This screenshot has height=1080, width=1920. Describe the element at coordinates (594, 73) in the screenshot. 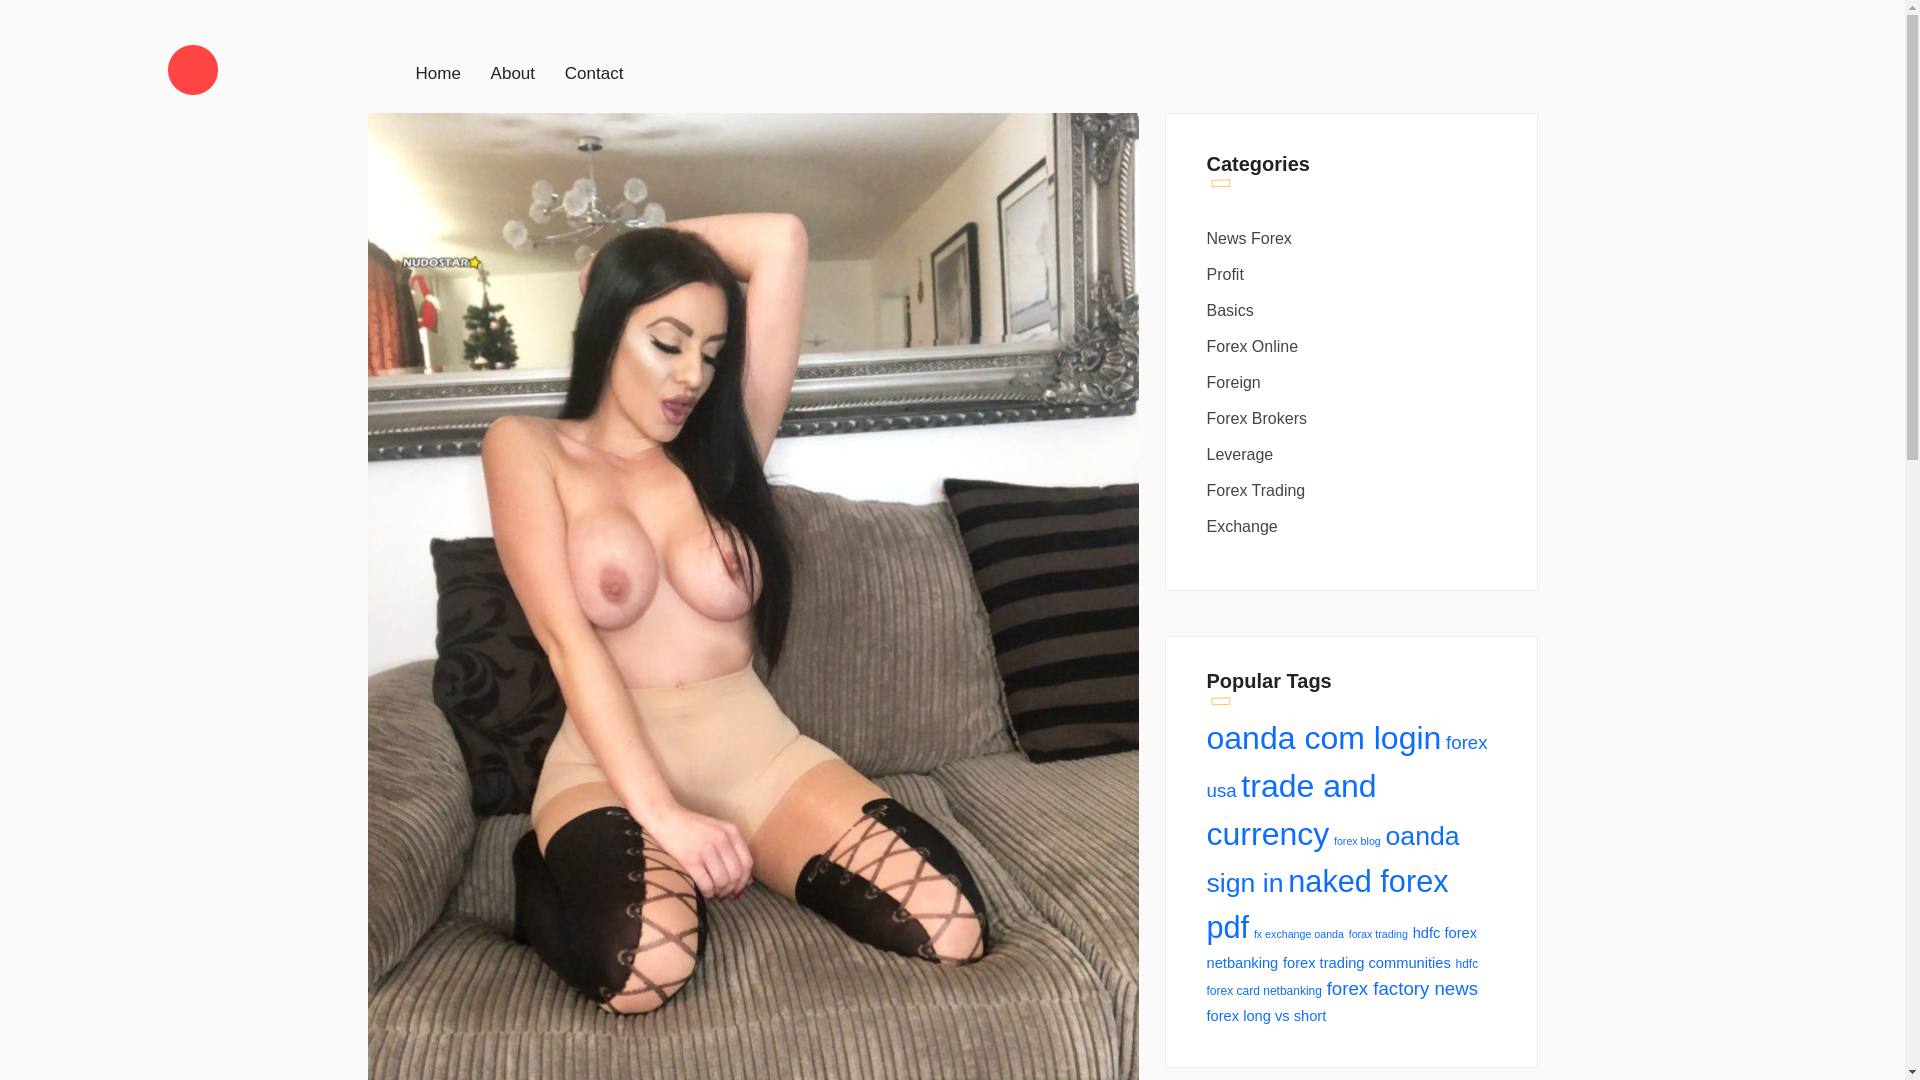

I see `Contact` at that location.